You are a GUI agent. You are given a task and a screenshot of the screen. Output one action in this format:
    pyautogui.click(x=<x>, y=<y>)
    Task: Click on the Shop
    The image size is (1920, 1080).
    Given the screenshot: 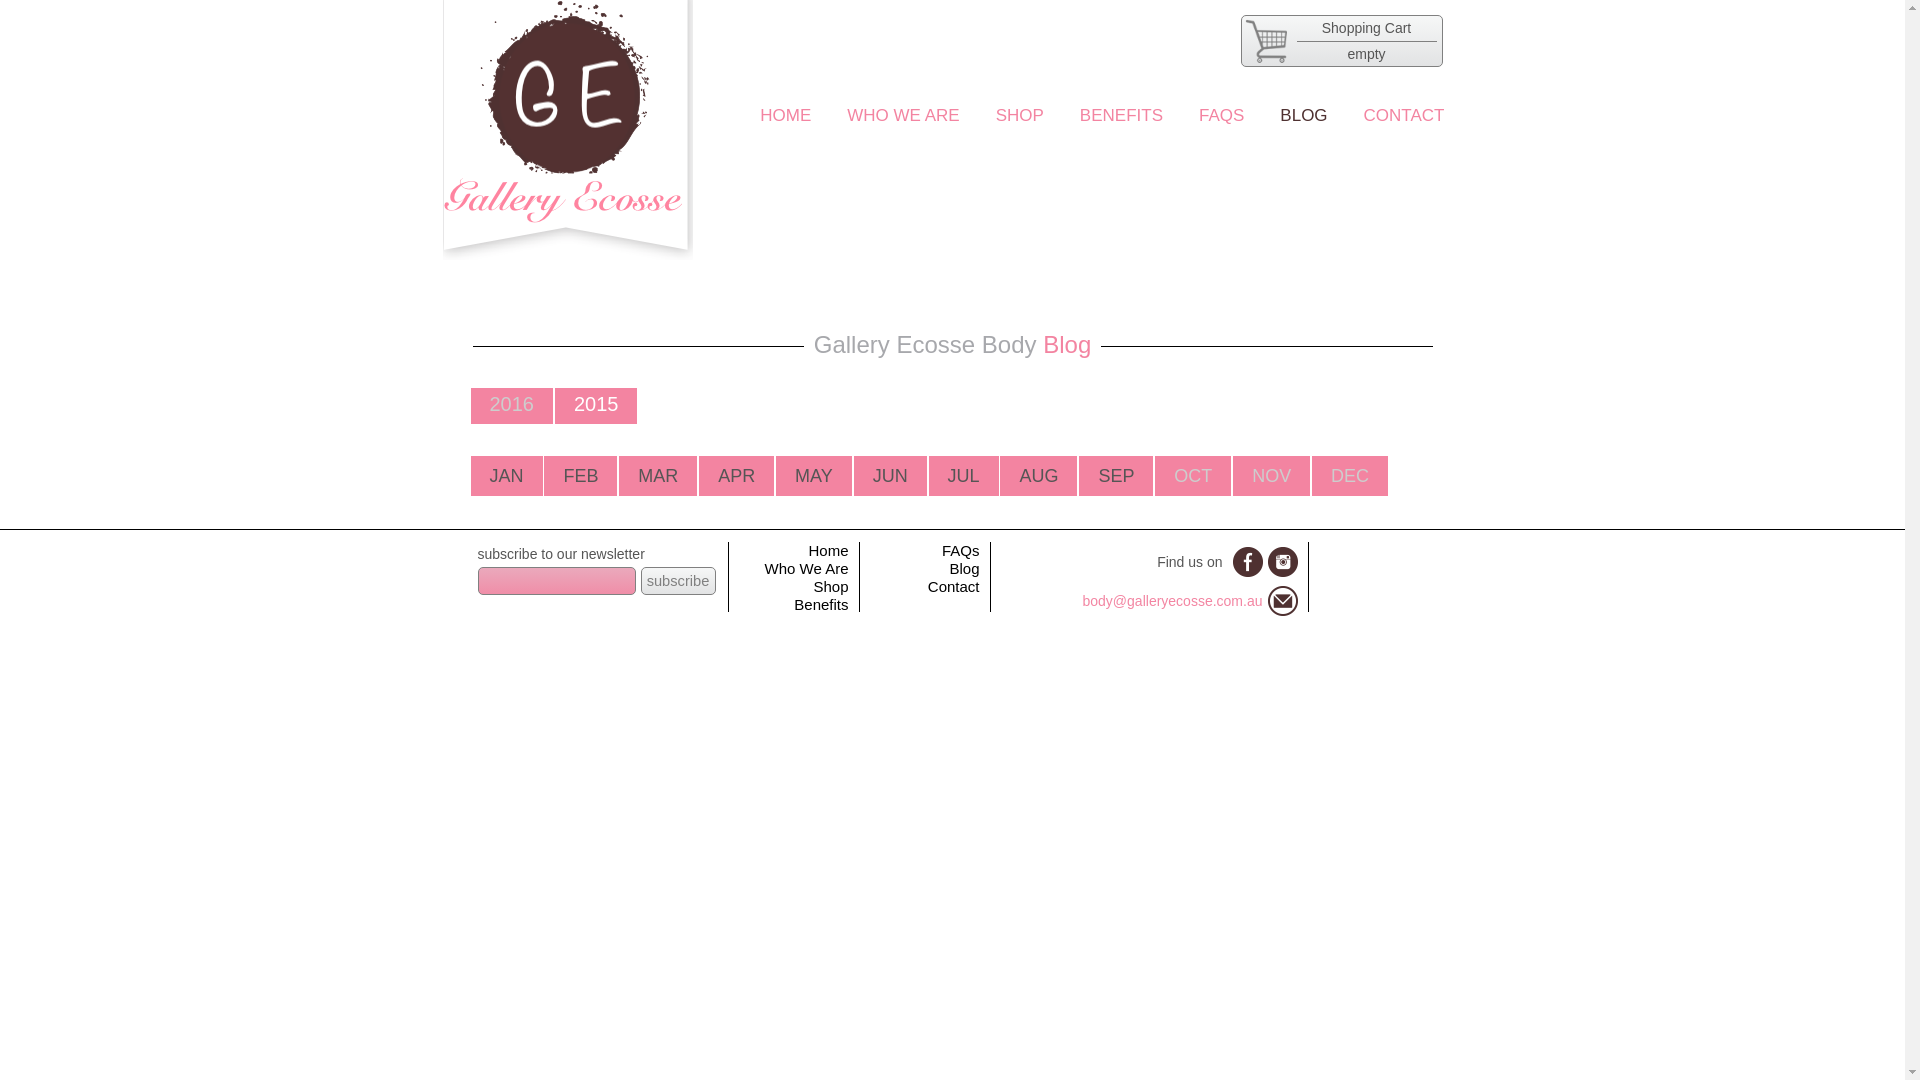 What is the action you would take?
    pyautogui.click(x=830, y=586)
    